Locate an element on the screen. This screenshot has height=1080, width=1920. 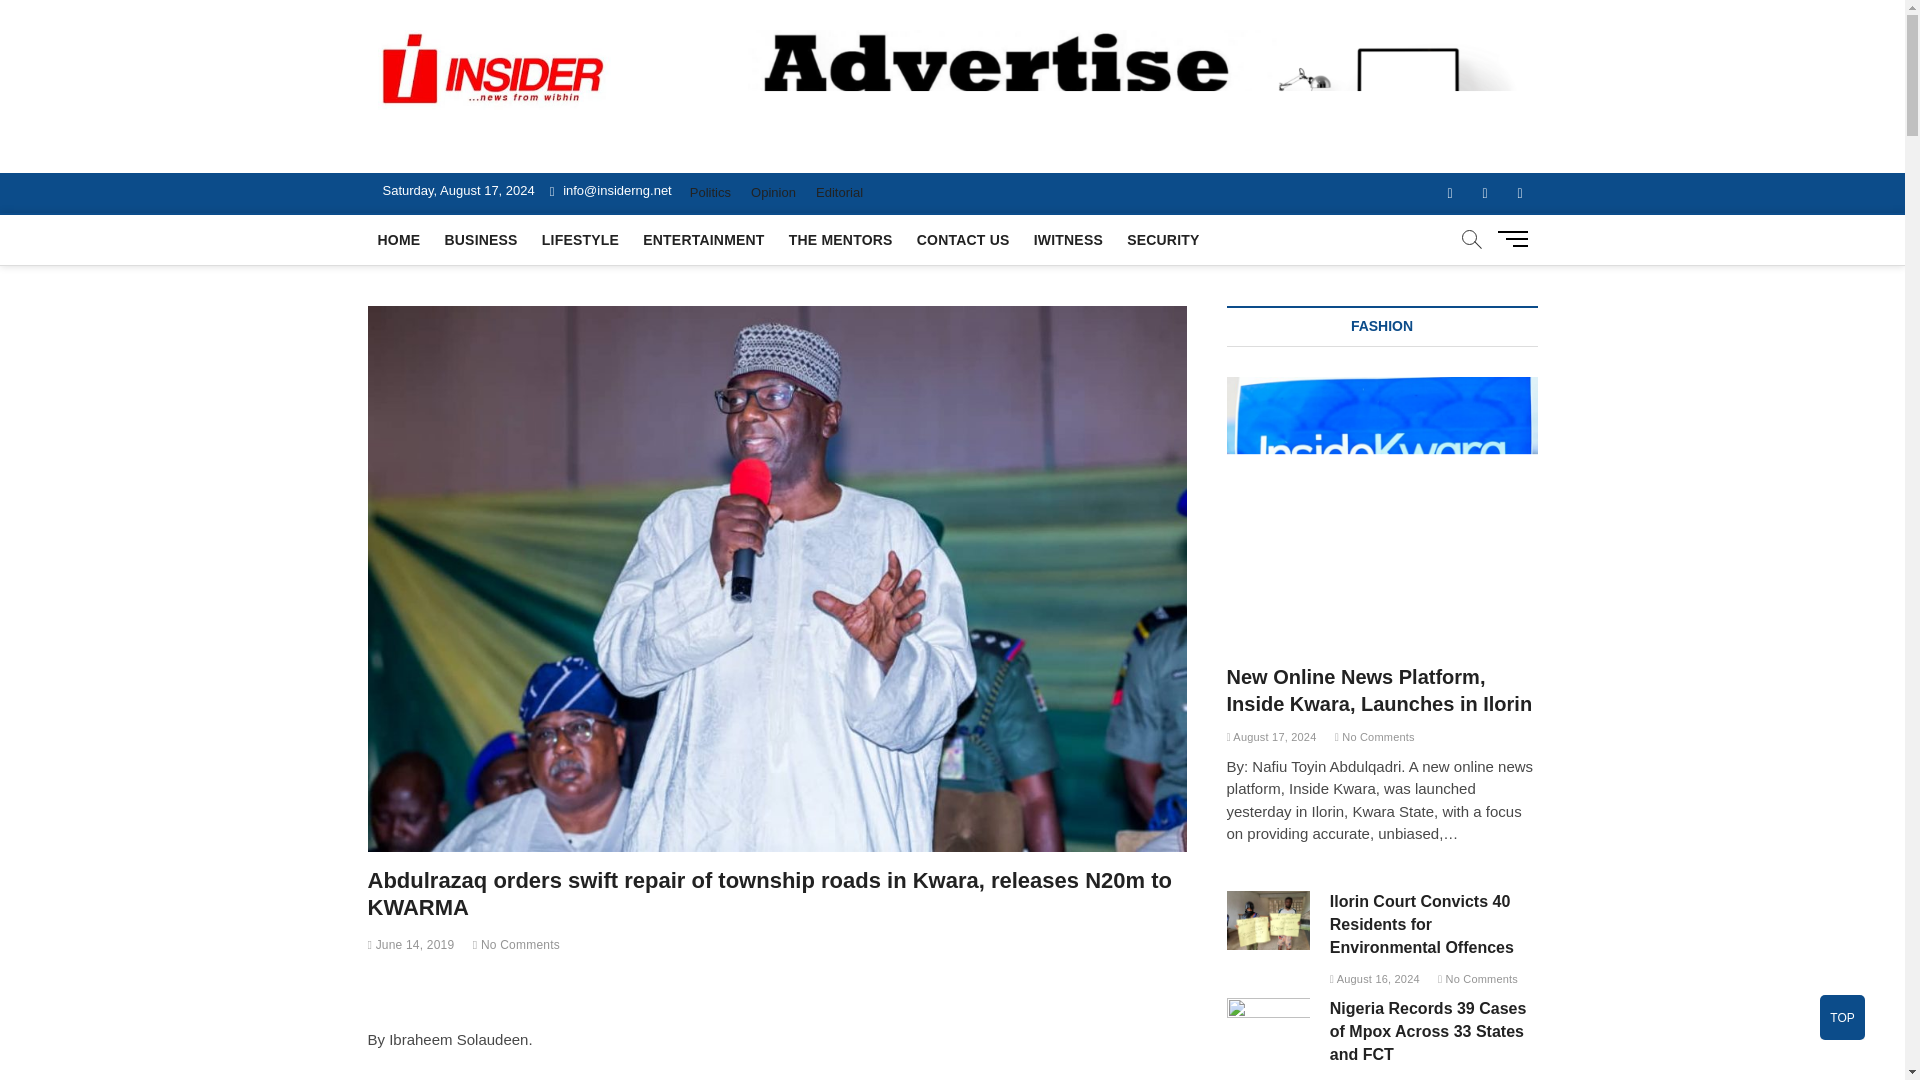
August 16, 2024 is located at coordinates (1375, 978).